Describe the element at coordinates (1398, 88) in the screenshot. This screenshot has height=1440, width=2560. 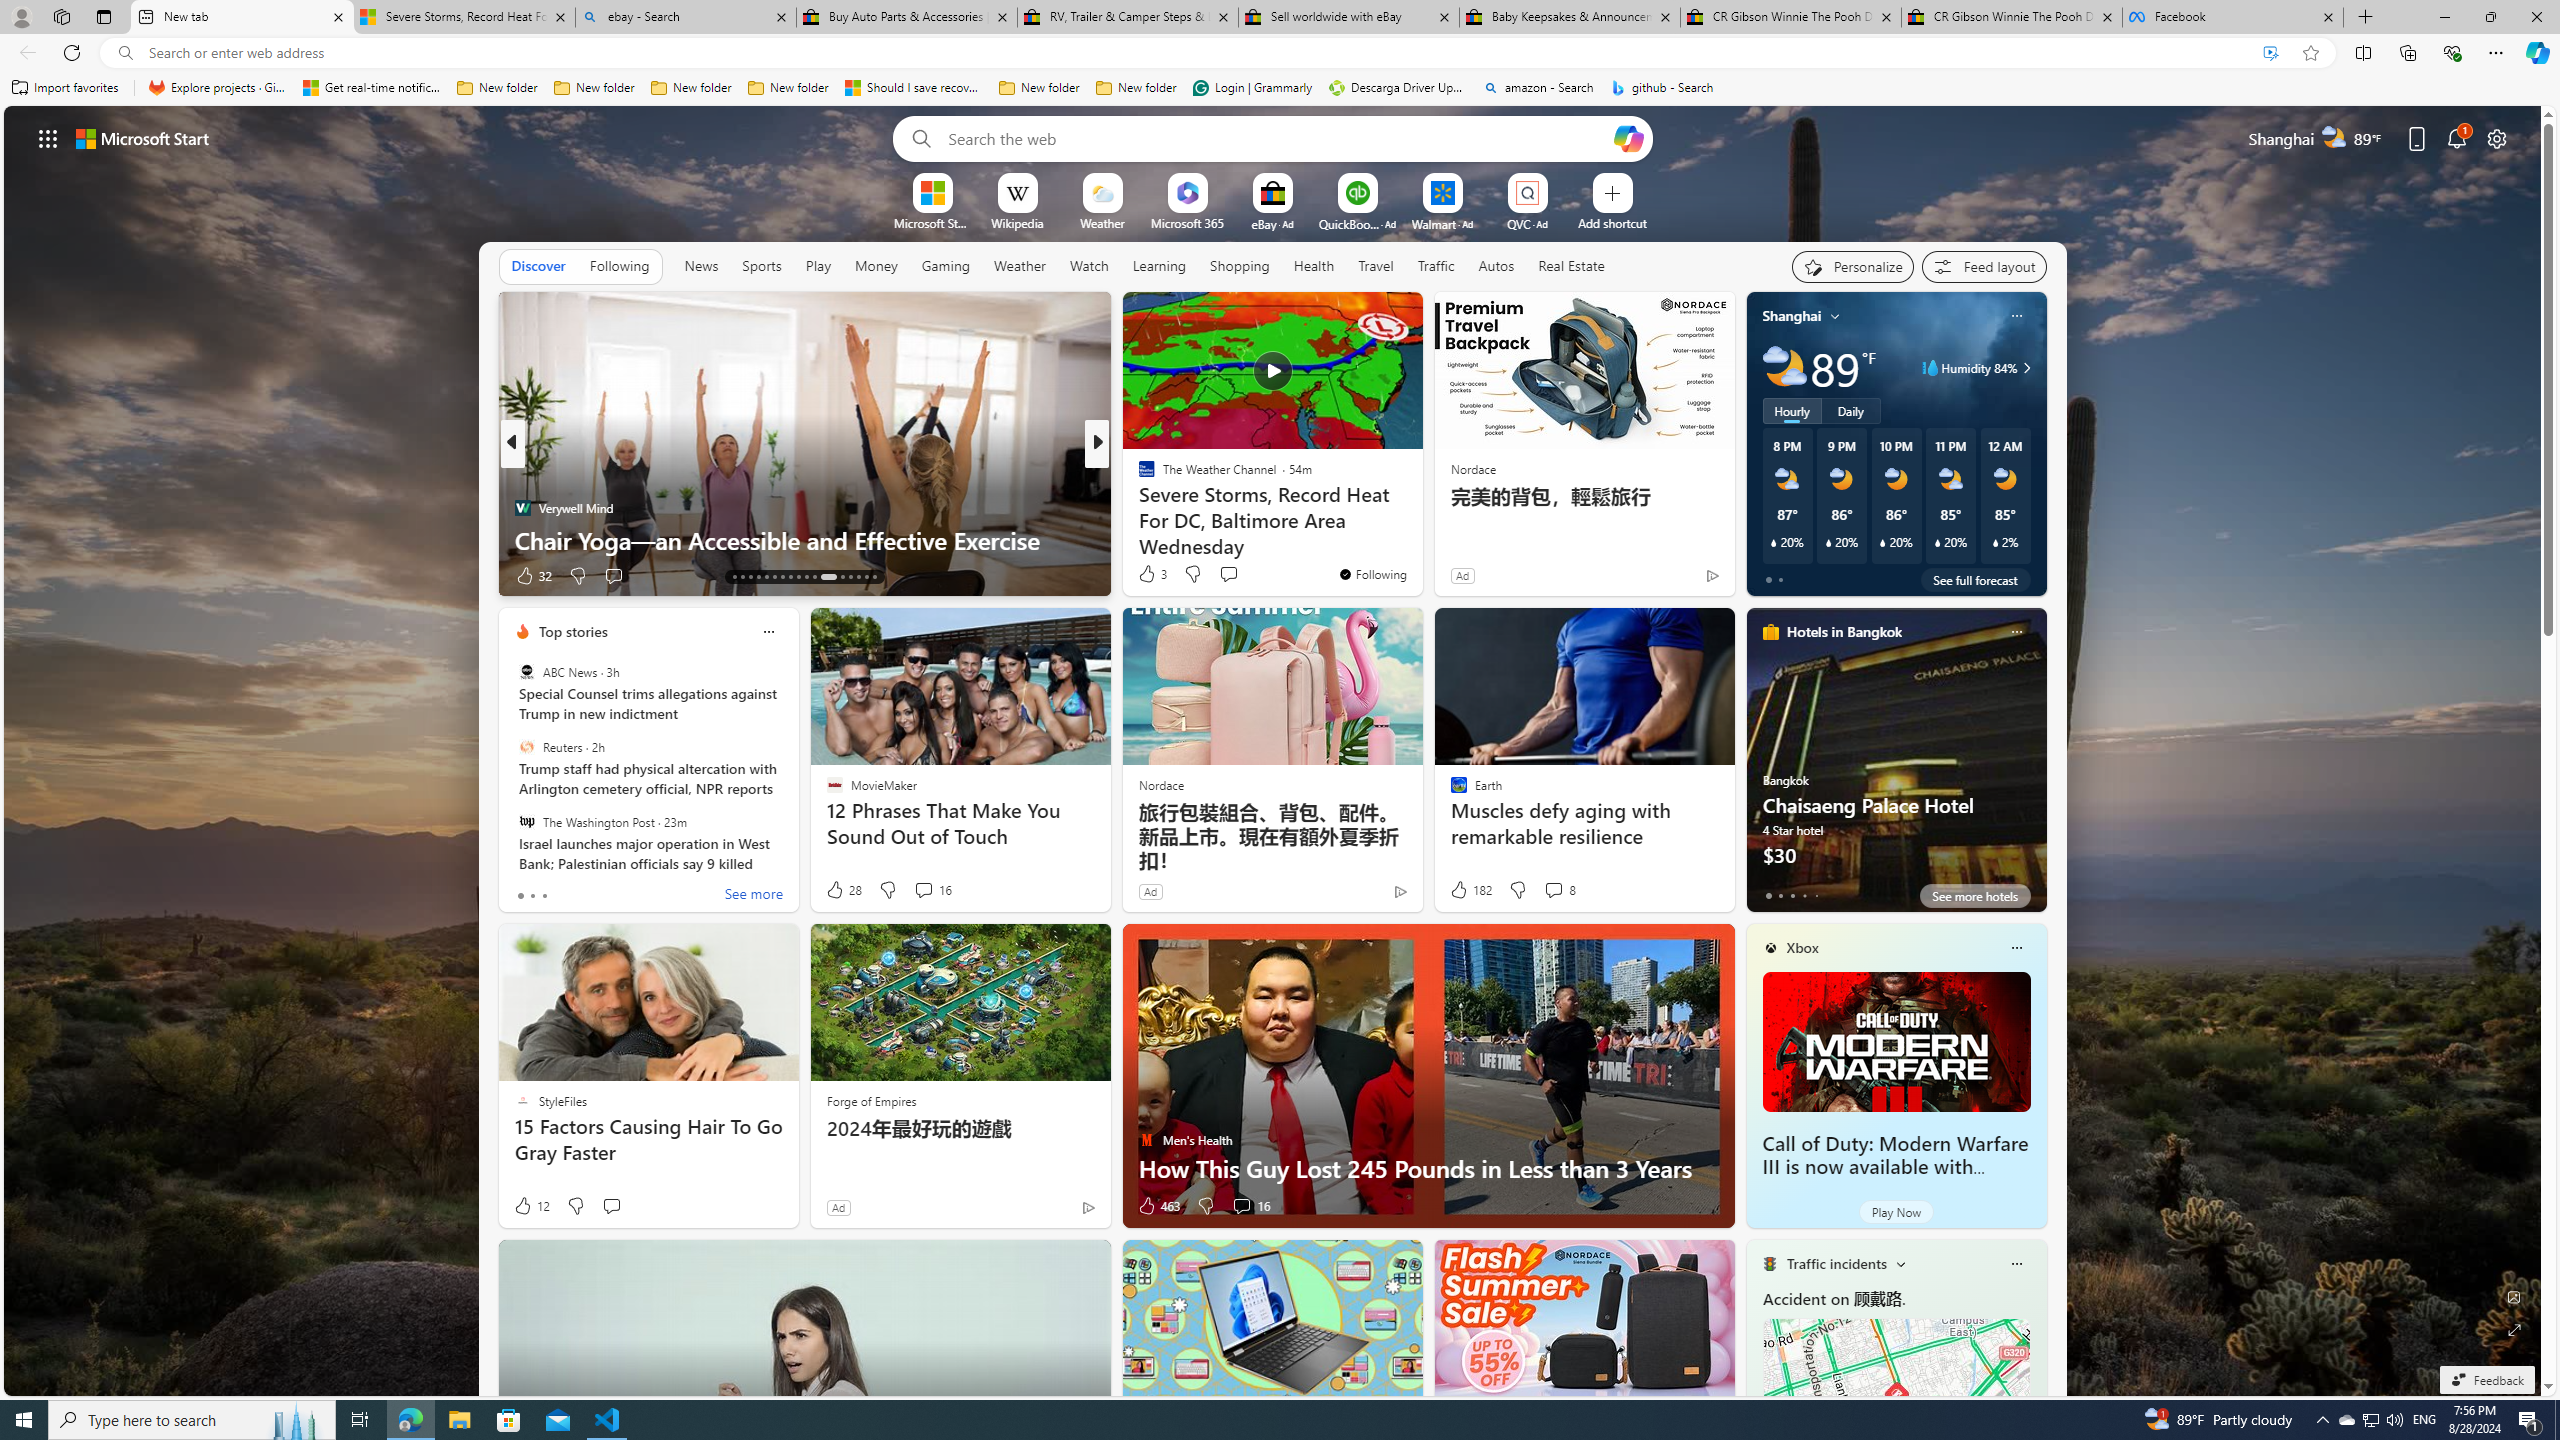
I see `Descarga Driver Updater` at that location.